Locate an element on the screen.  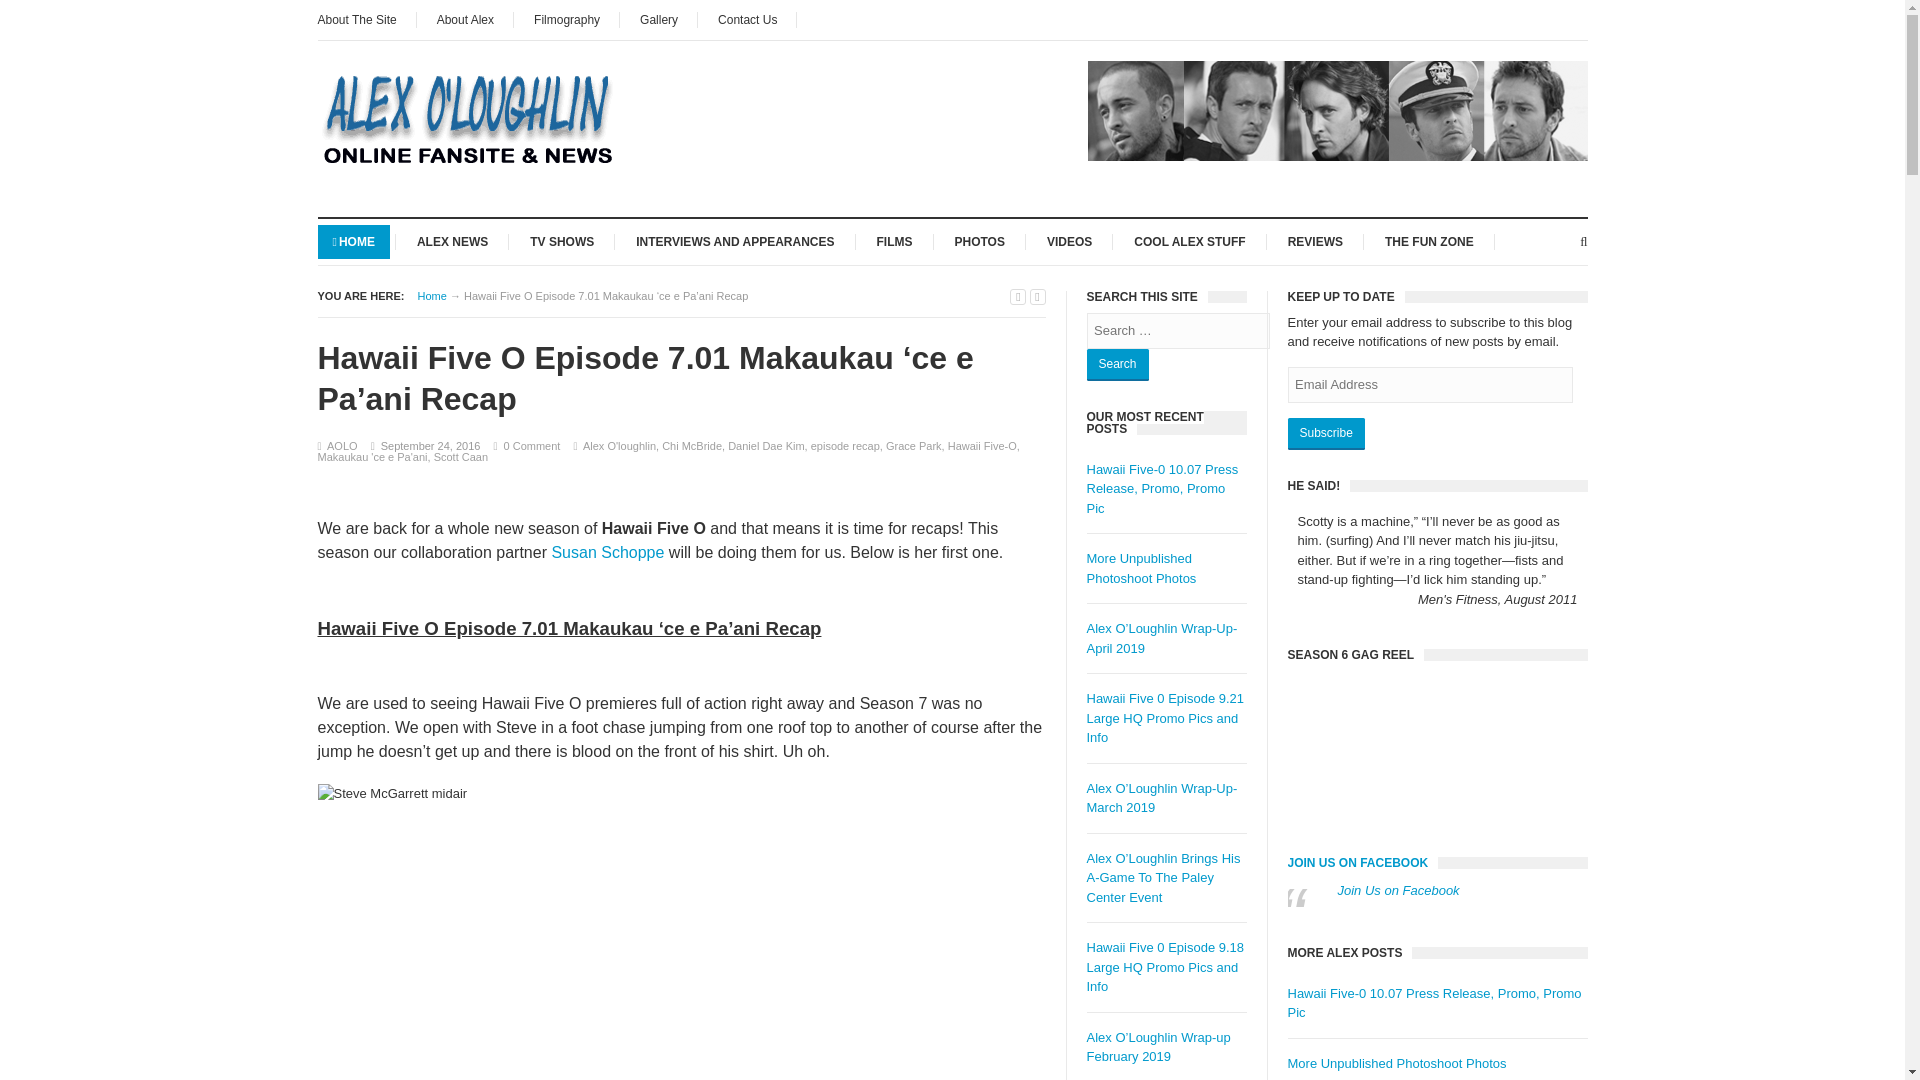
AOLO is located at coordinates (342, 446).